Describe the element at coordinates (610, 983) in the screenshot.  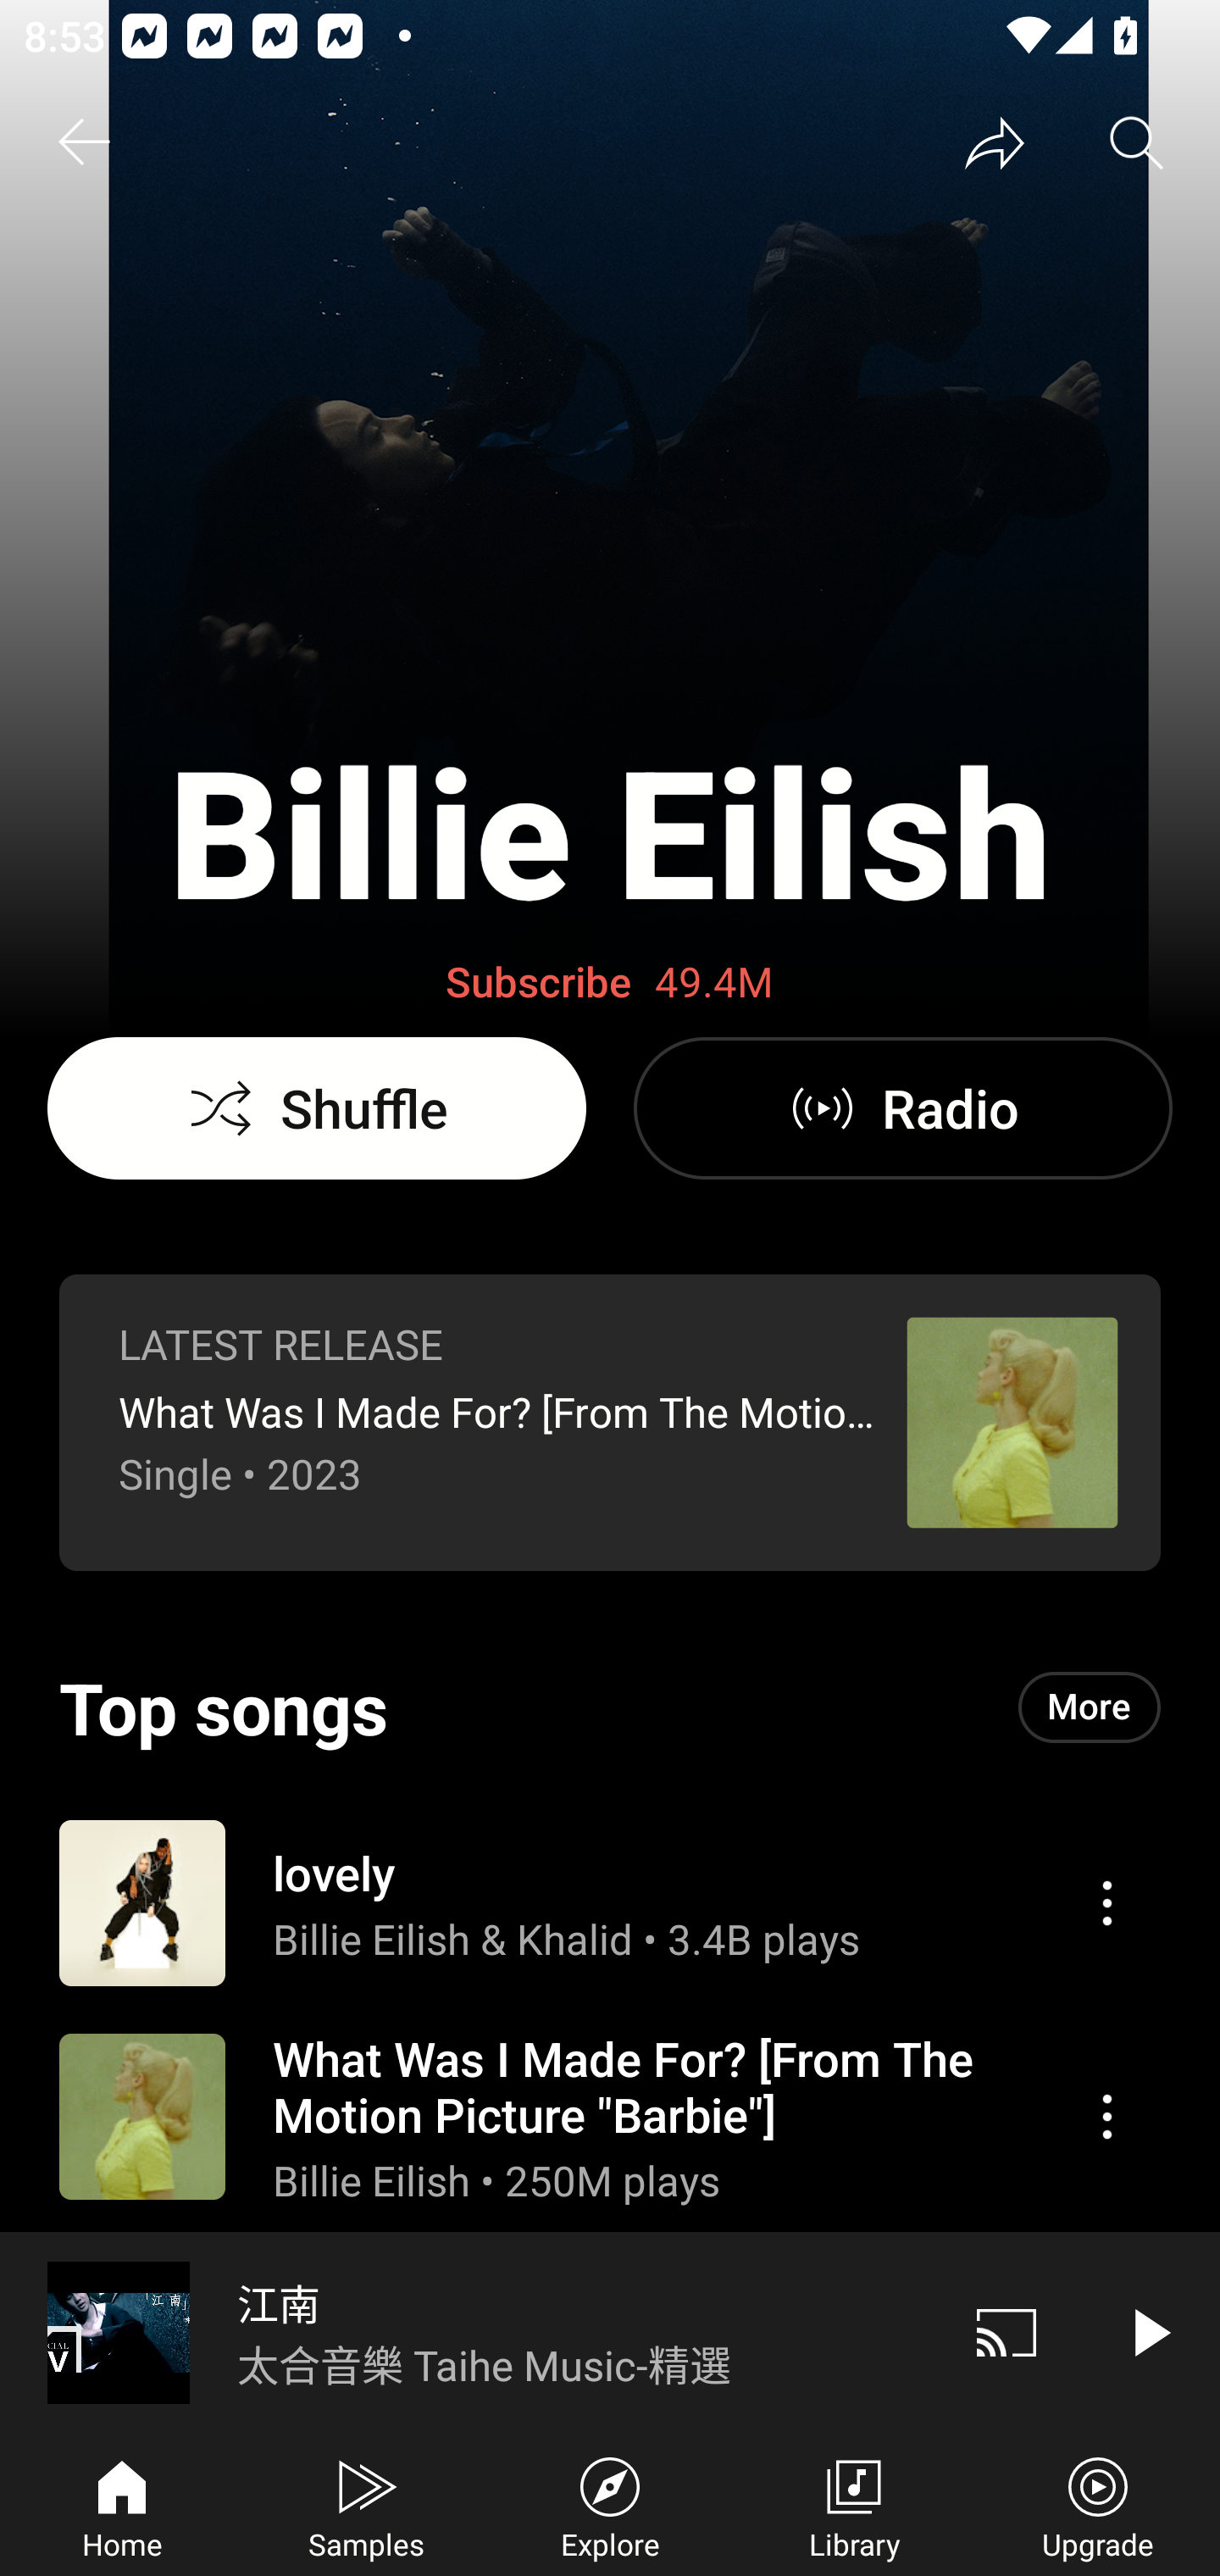
I see `Subscribe 49.4M` at that location.